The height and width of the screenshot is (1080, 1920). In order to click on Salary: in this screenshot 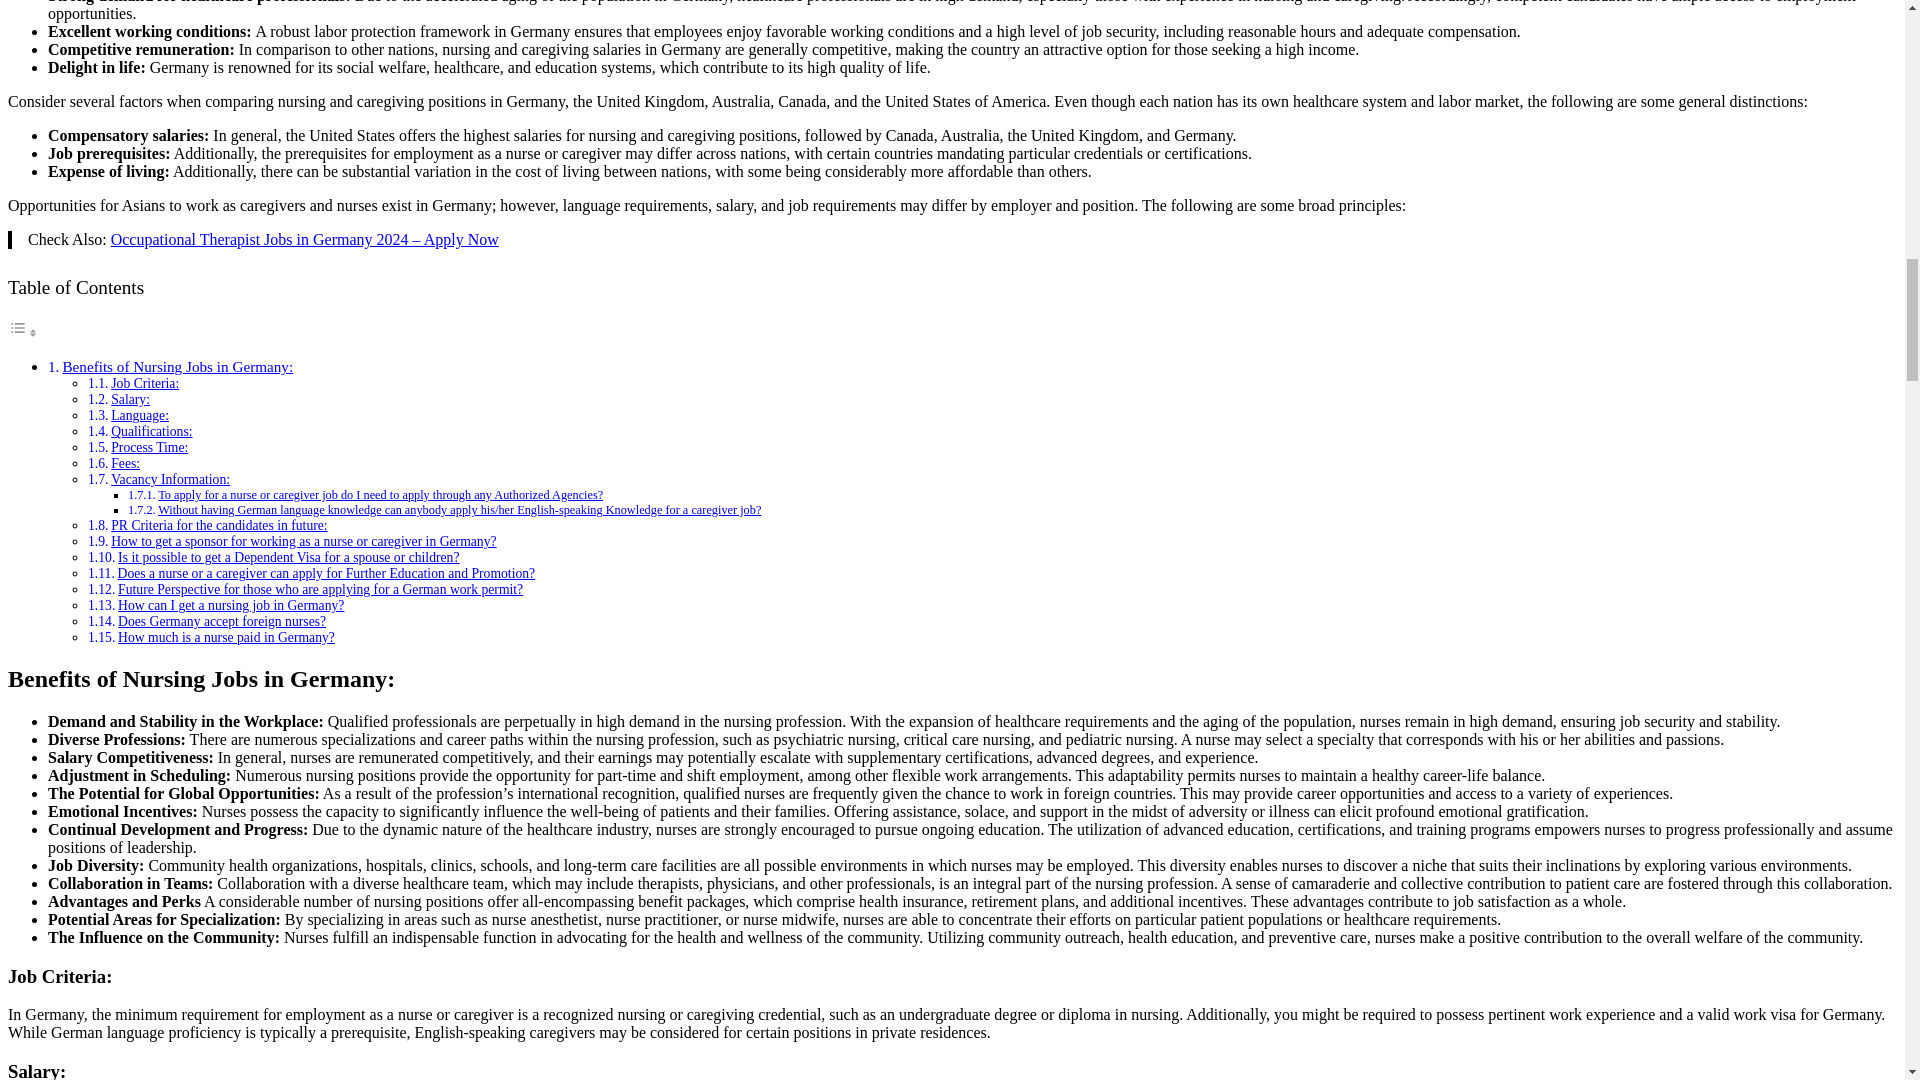, I will do `click(130, 400)`.